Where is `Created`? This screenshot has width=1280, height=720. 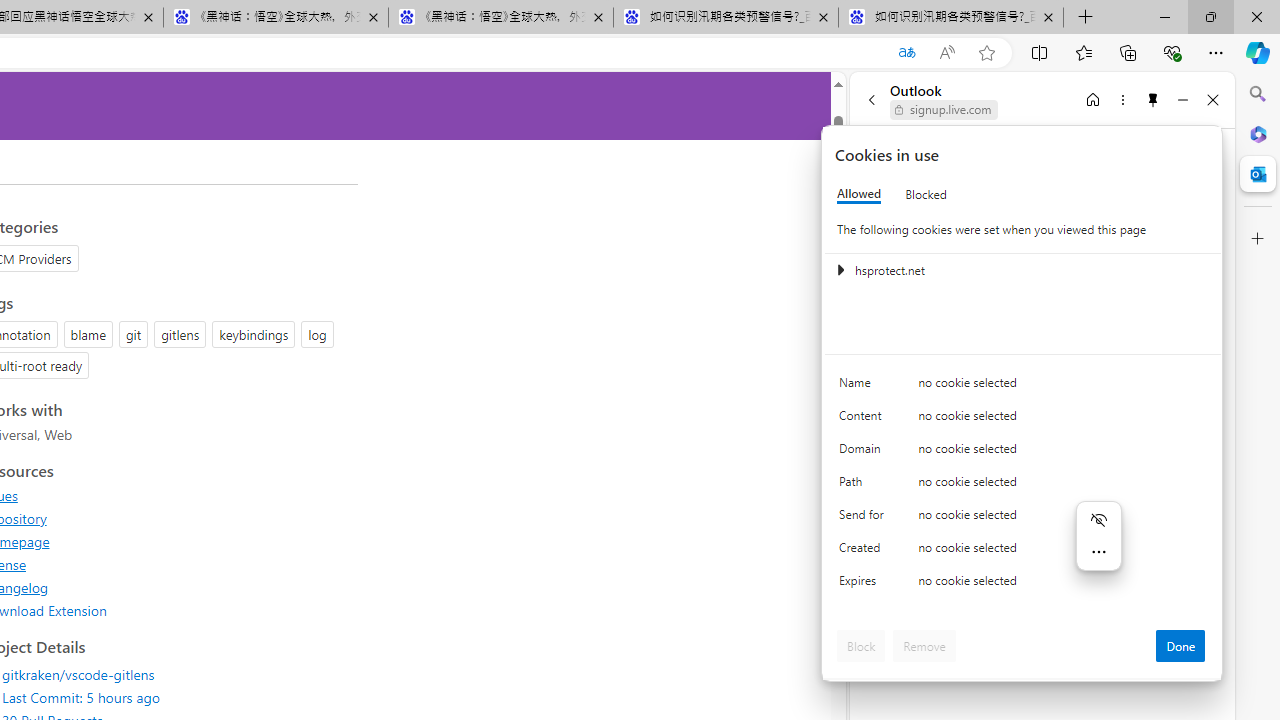
Created is located at coordinates (864, 552).